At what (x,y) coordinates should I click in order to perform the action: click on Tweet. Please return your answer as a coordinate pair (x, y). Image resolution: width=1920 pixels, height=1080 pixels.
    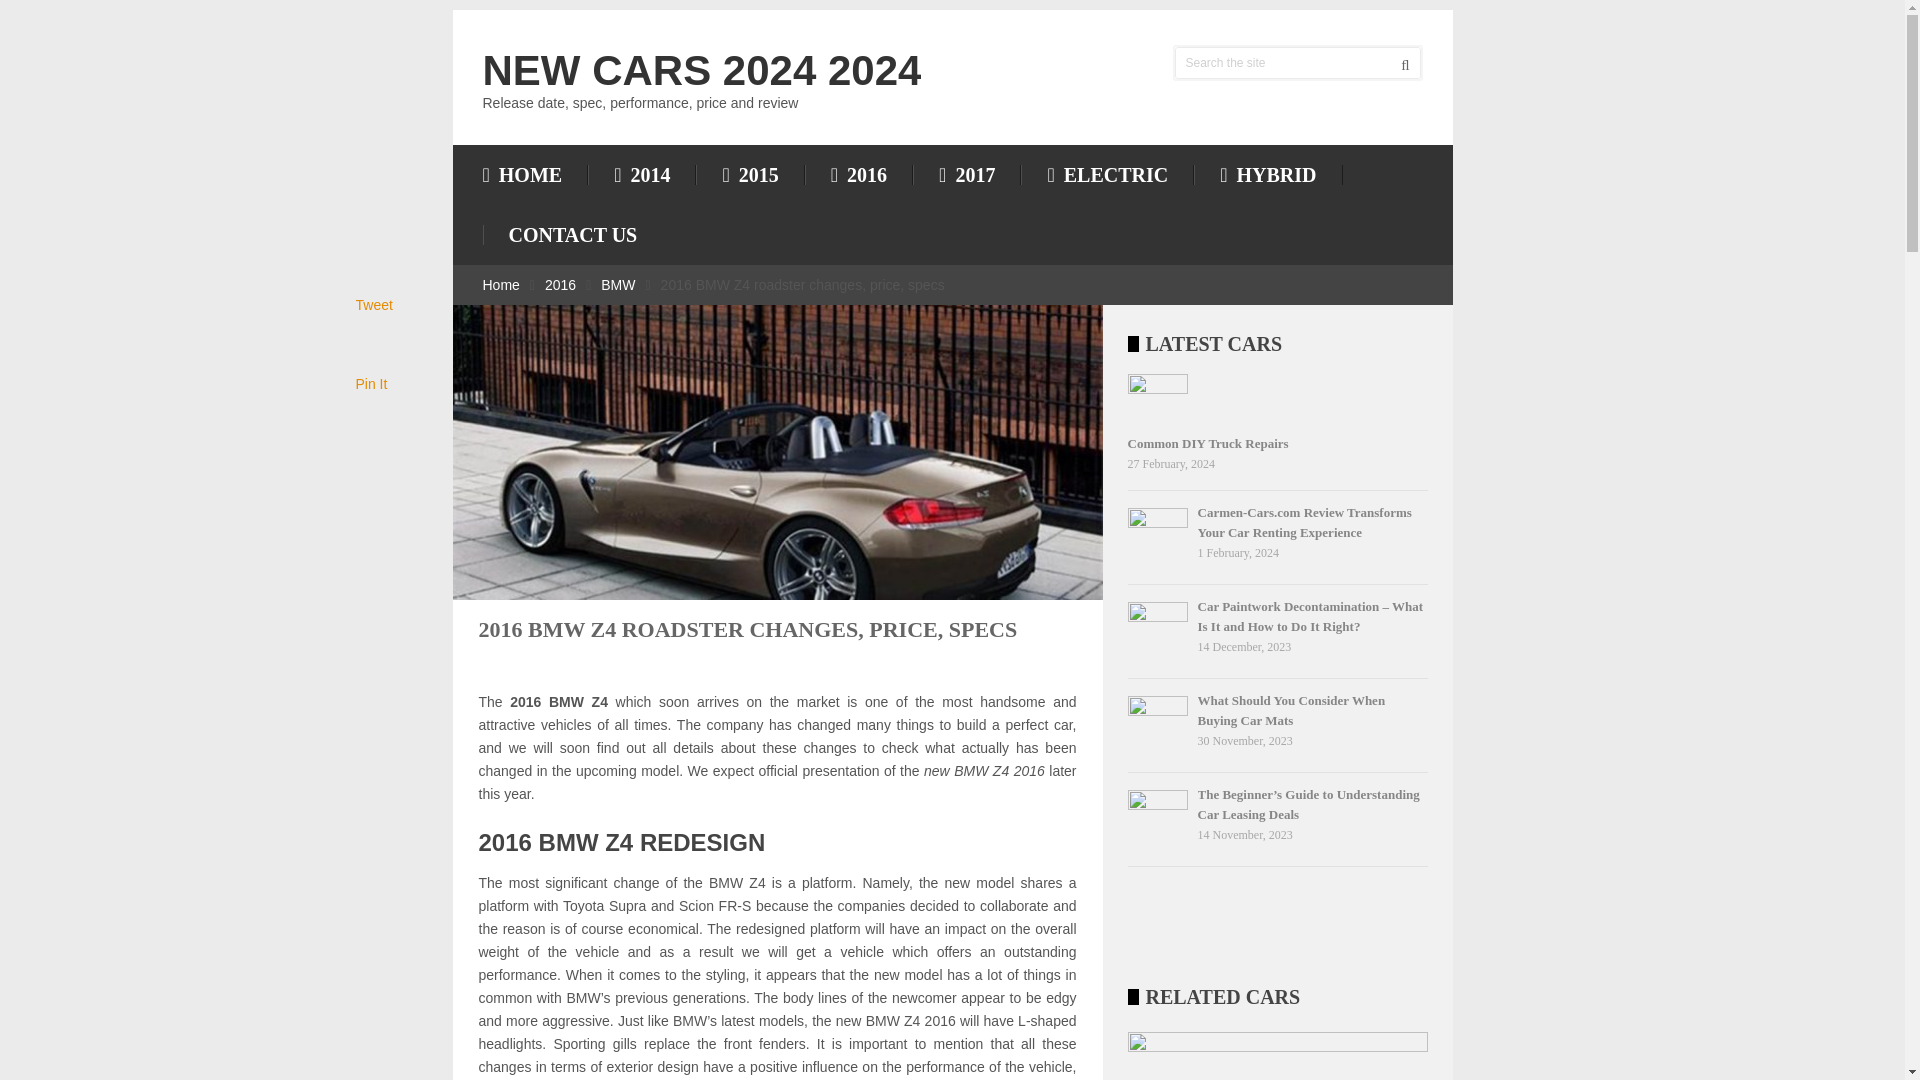
    Looking at the image, I should click on (374, 305).